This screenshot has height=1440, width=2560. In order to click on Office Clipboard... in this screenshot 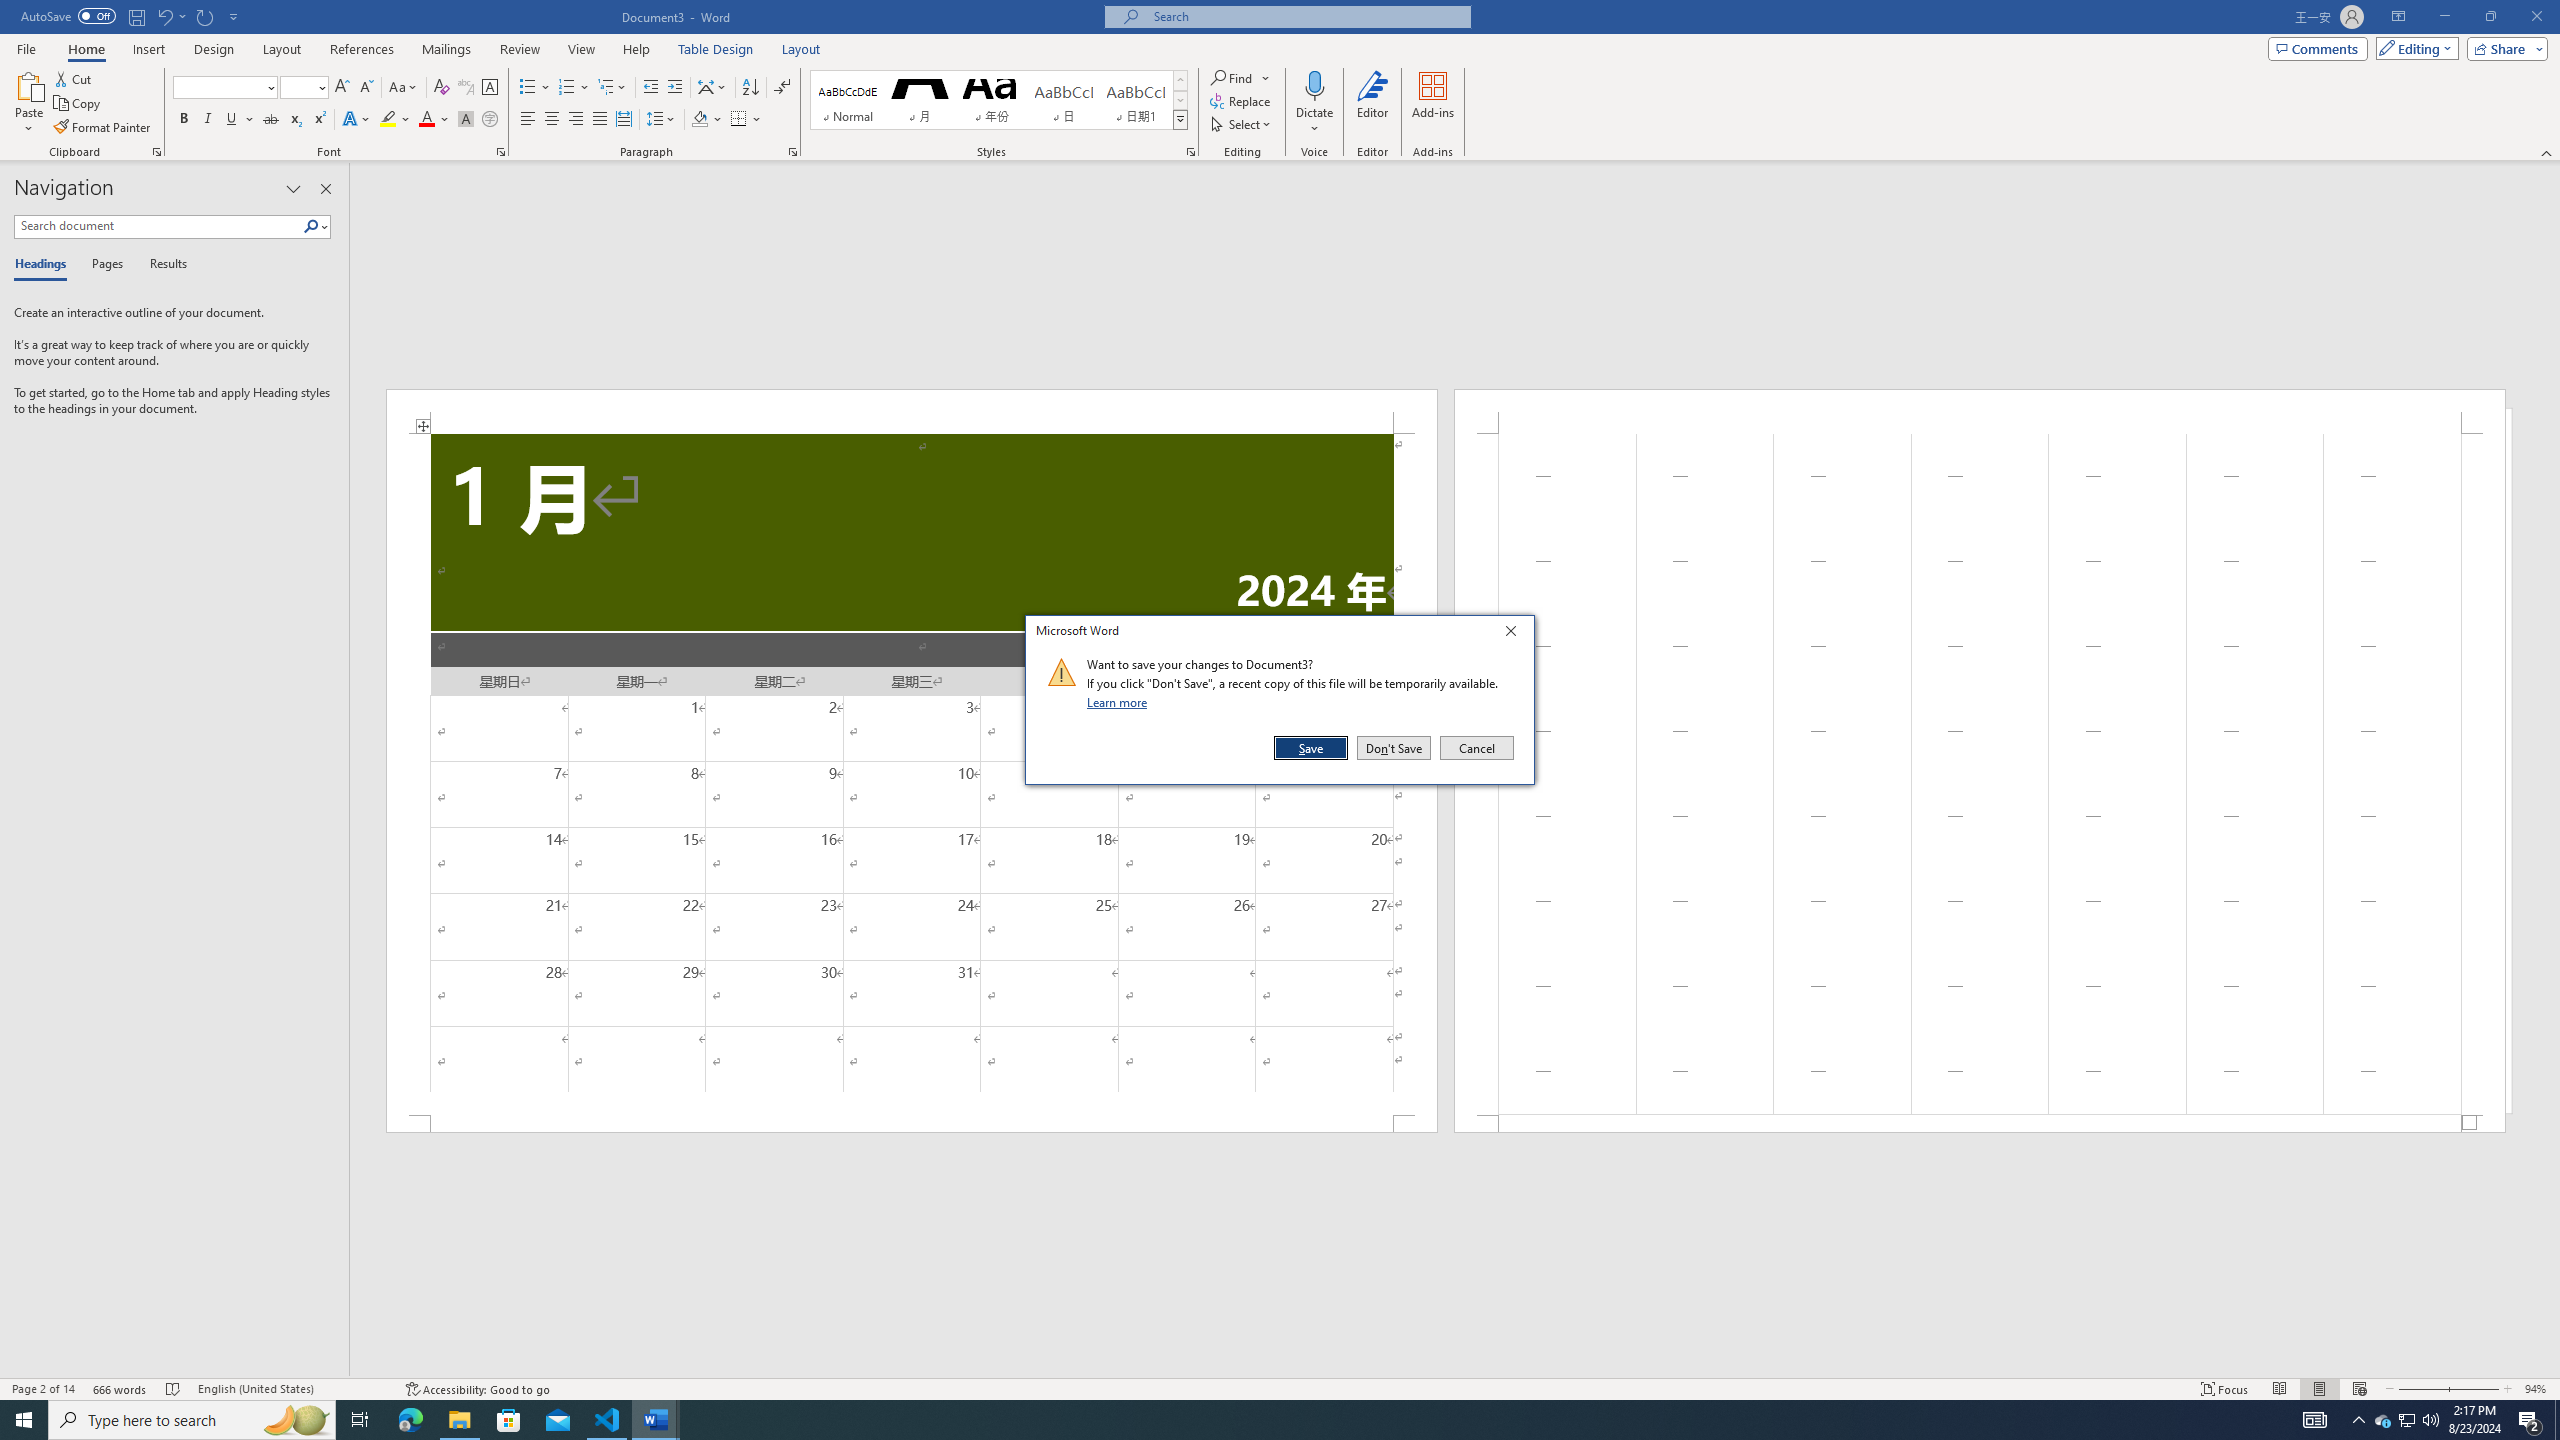, I will do `click(156, 152)`.